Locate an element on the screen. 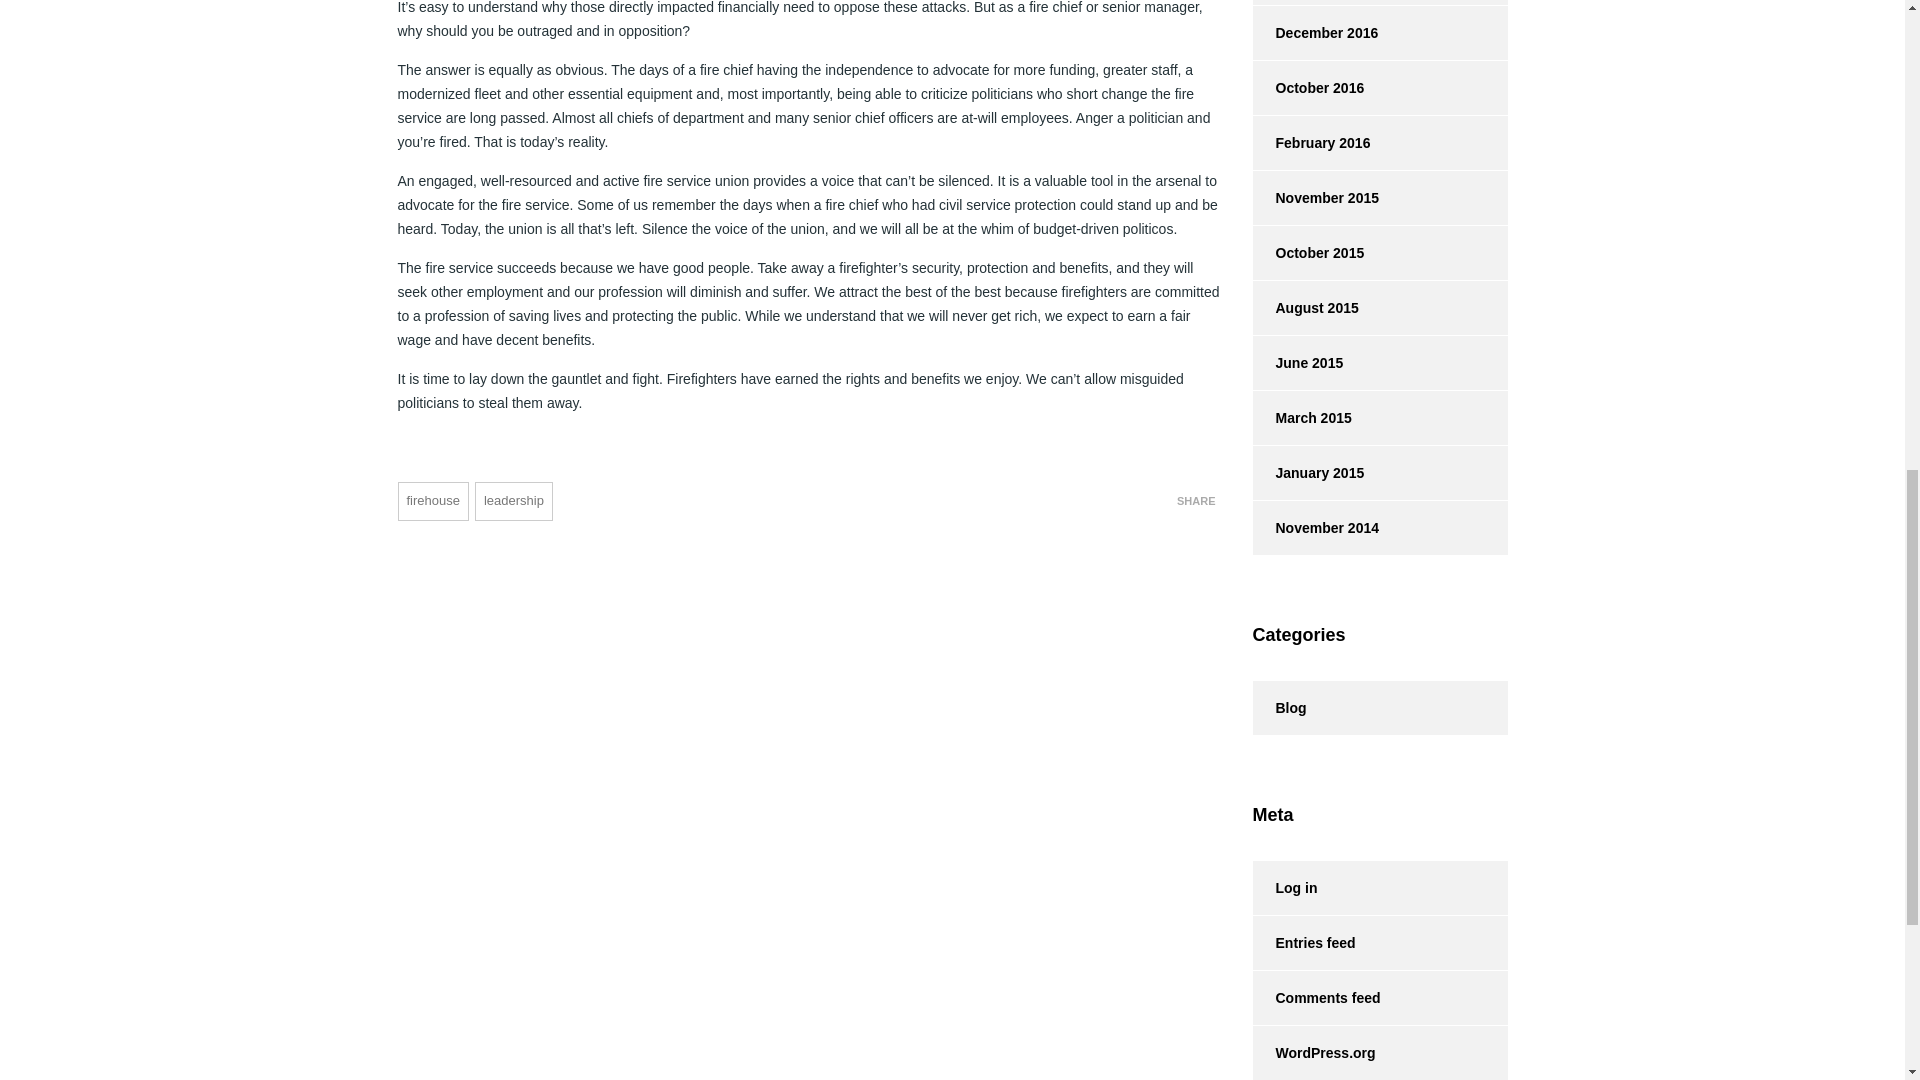  February 2016 is located at coordinates (1310, 142).